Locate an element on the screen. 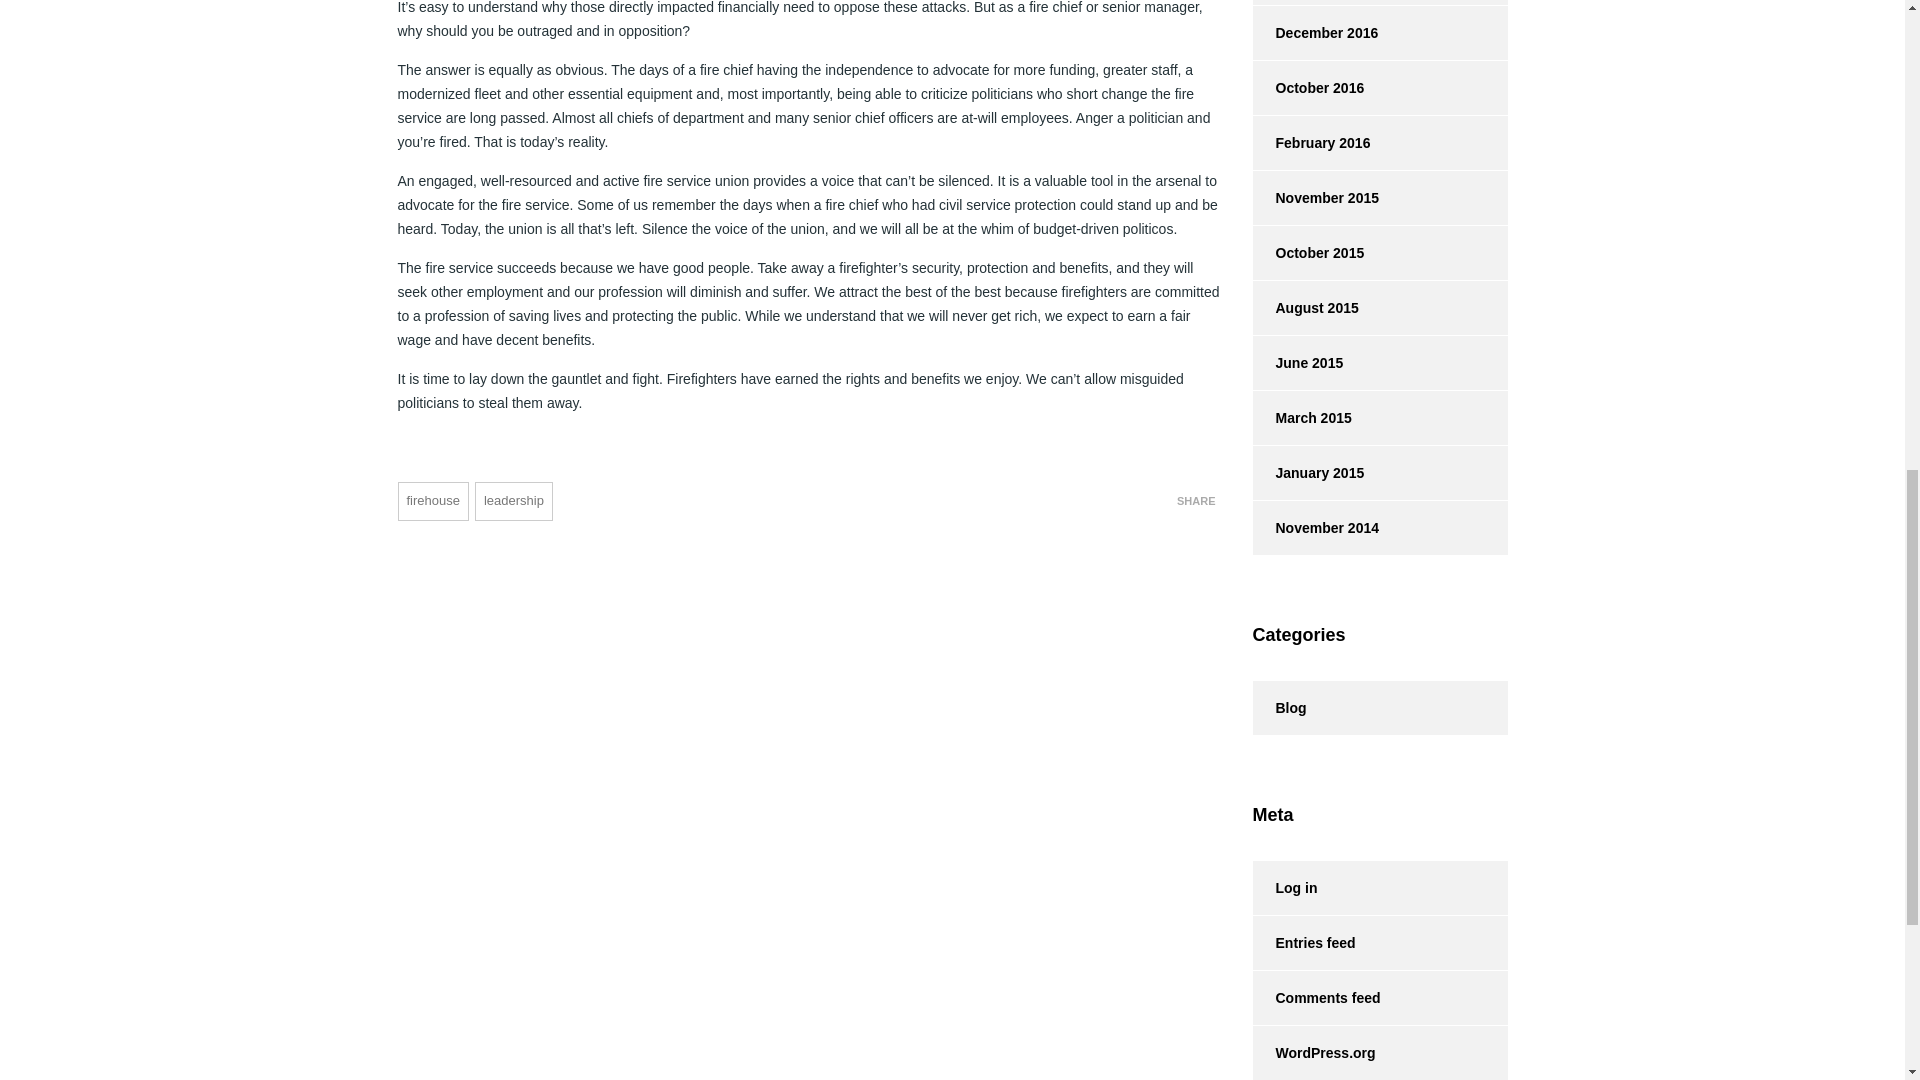  February 2016 is located at coordinates (1310, 142).